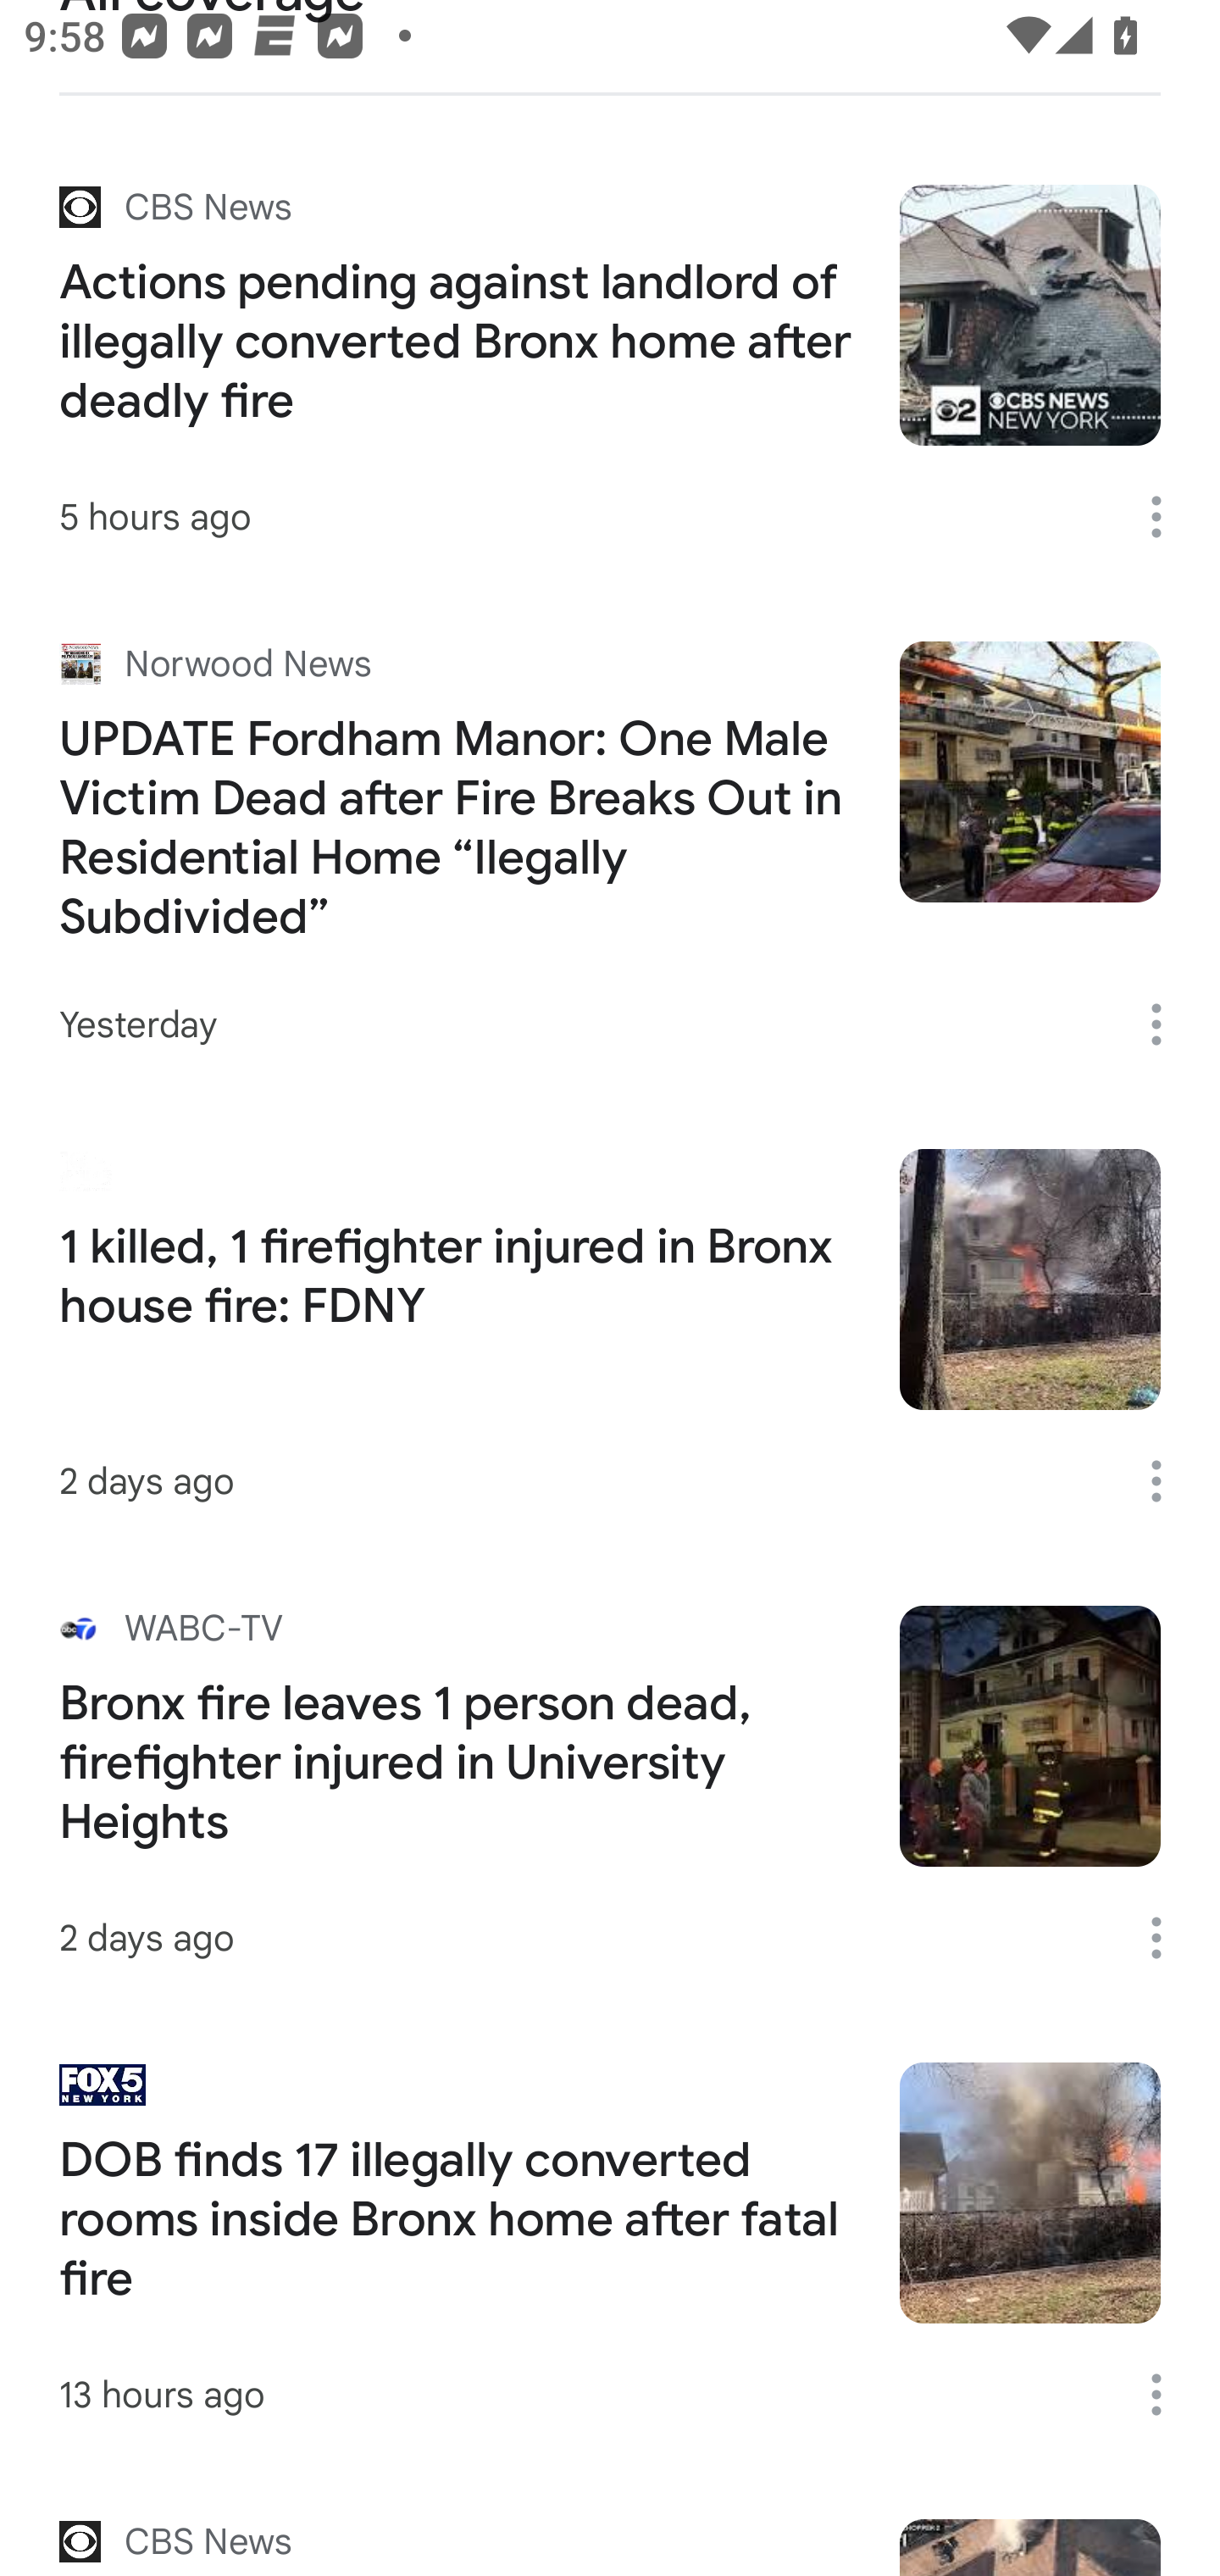 The image size is (1220, 2576). What do you see at coordinates (1167, 1024) in the screenshot?
I see `More options` at bounding box center [1167, 1024].